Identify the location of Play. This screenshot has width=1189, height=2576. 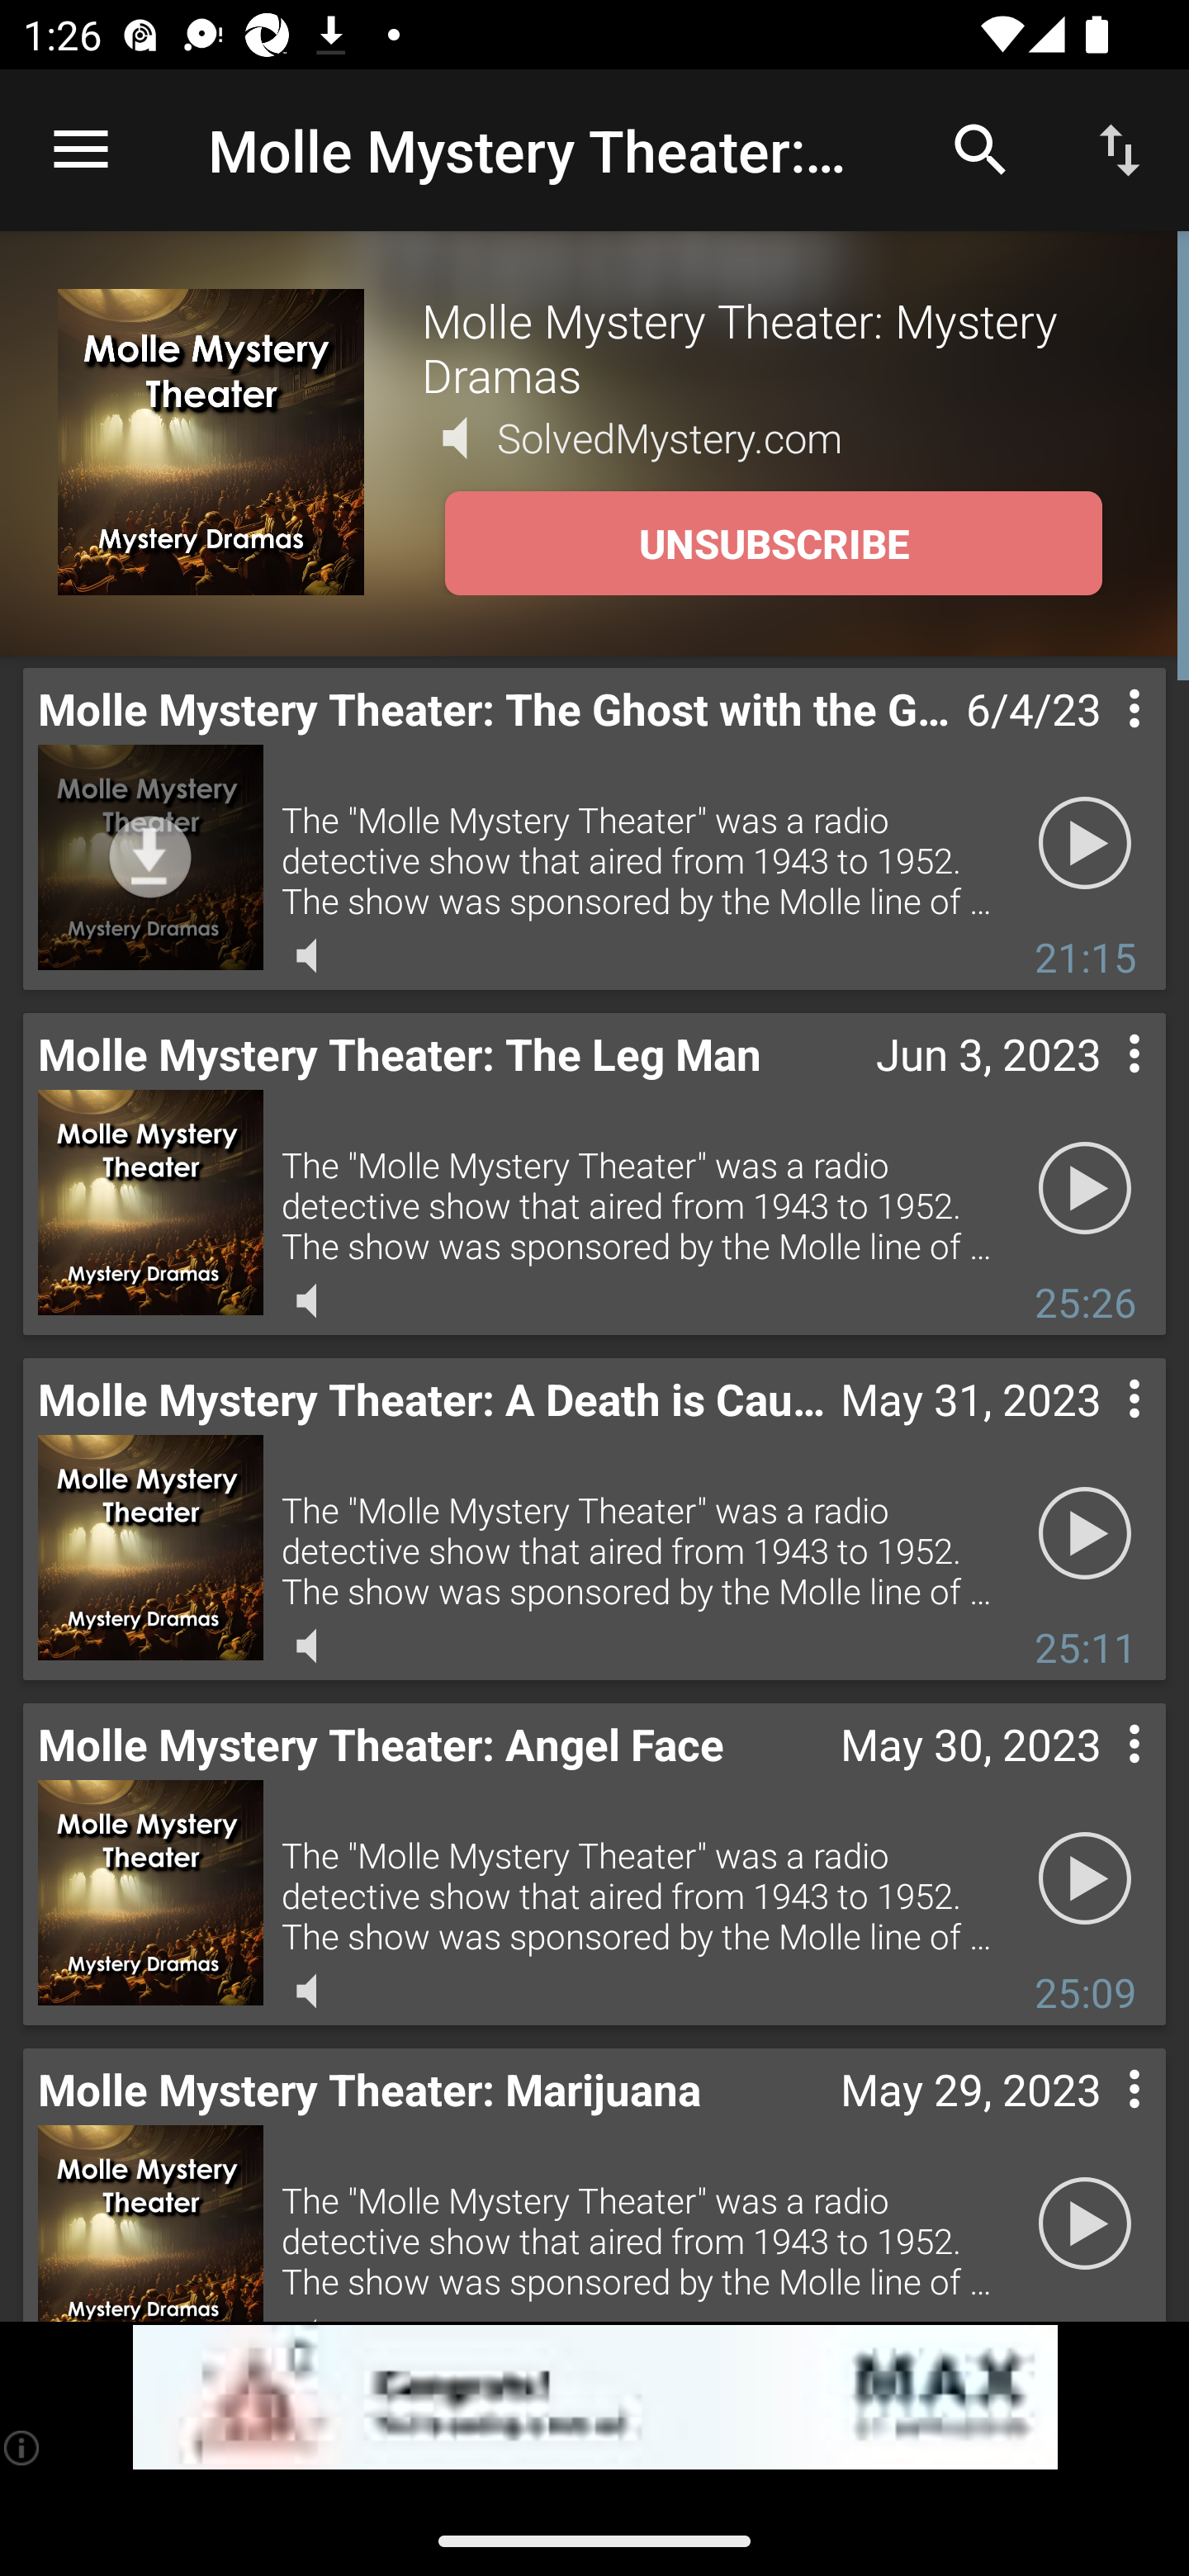
(1085, 844).